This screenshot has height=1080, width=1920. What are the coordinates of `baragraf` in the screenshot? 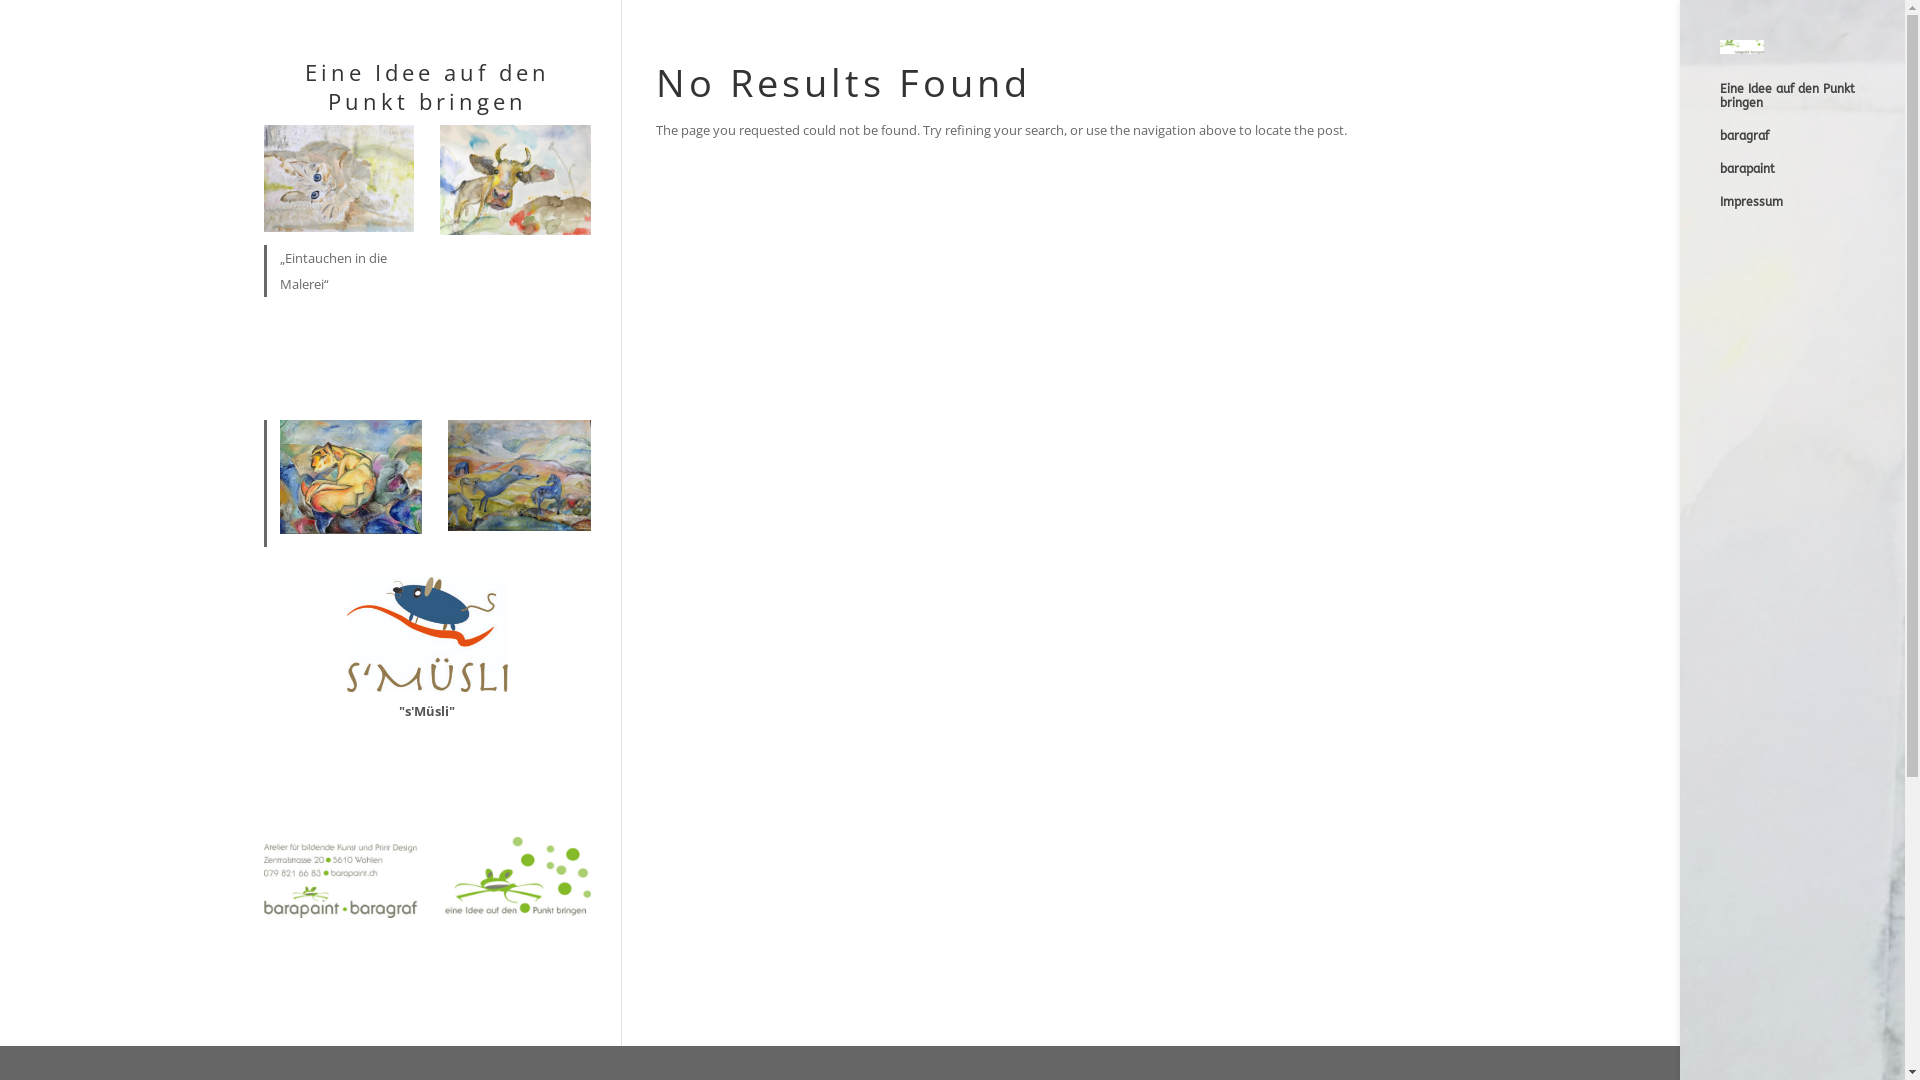 It's located at (1812, 146).